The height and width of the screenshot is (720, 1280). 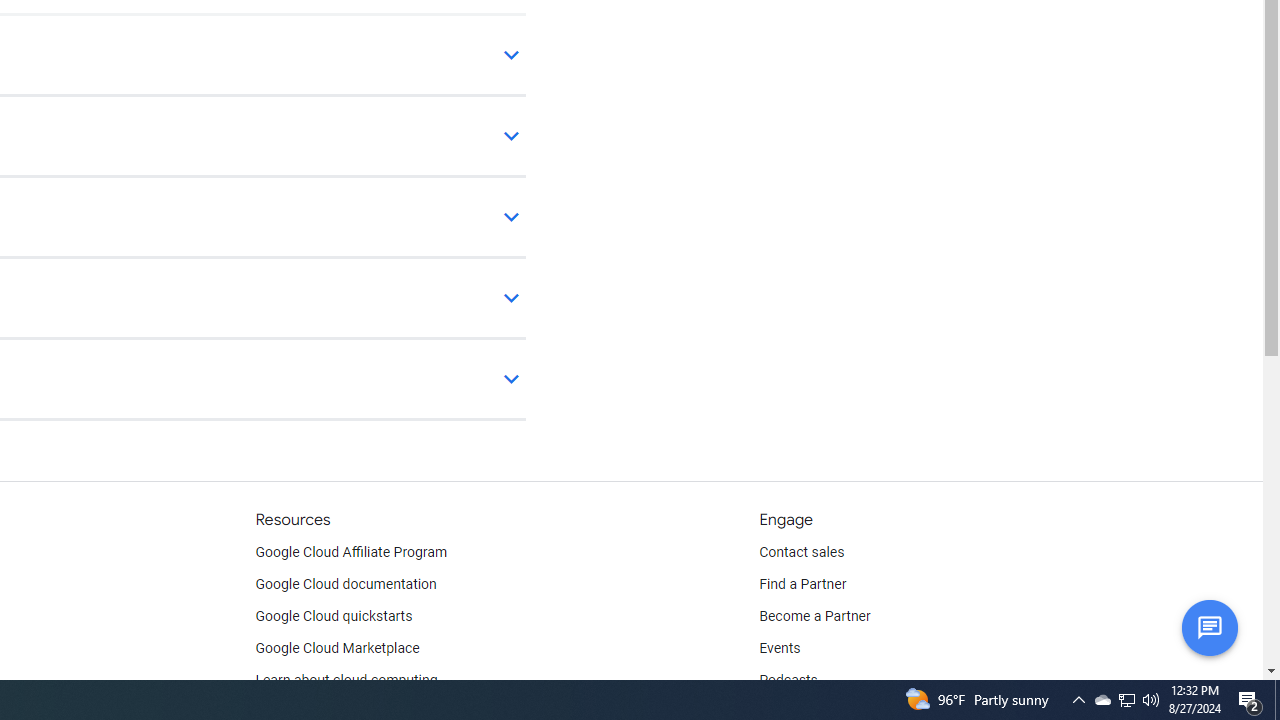 I want to click on Button to activate chat, so click(x=1209, y=627).